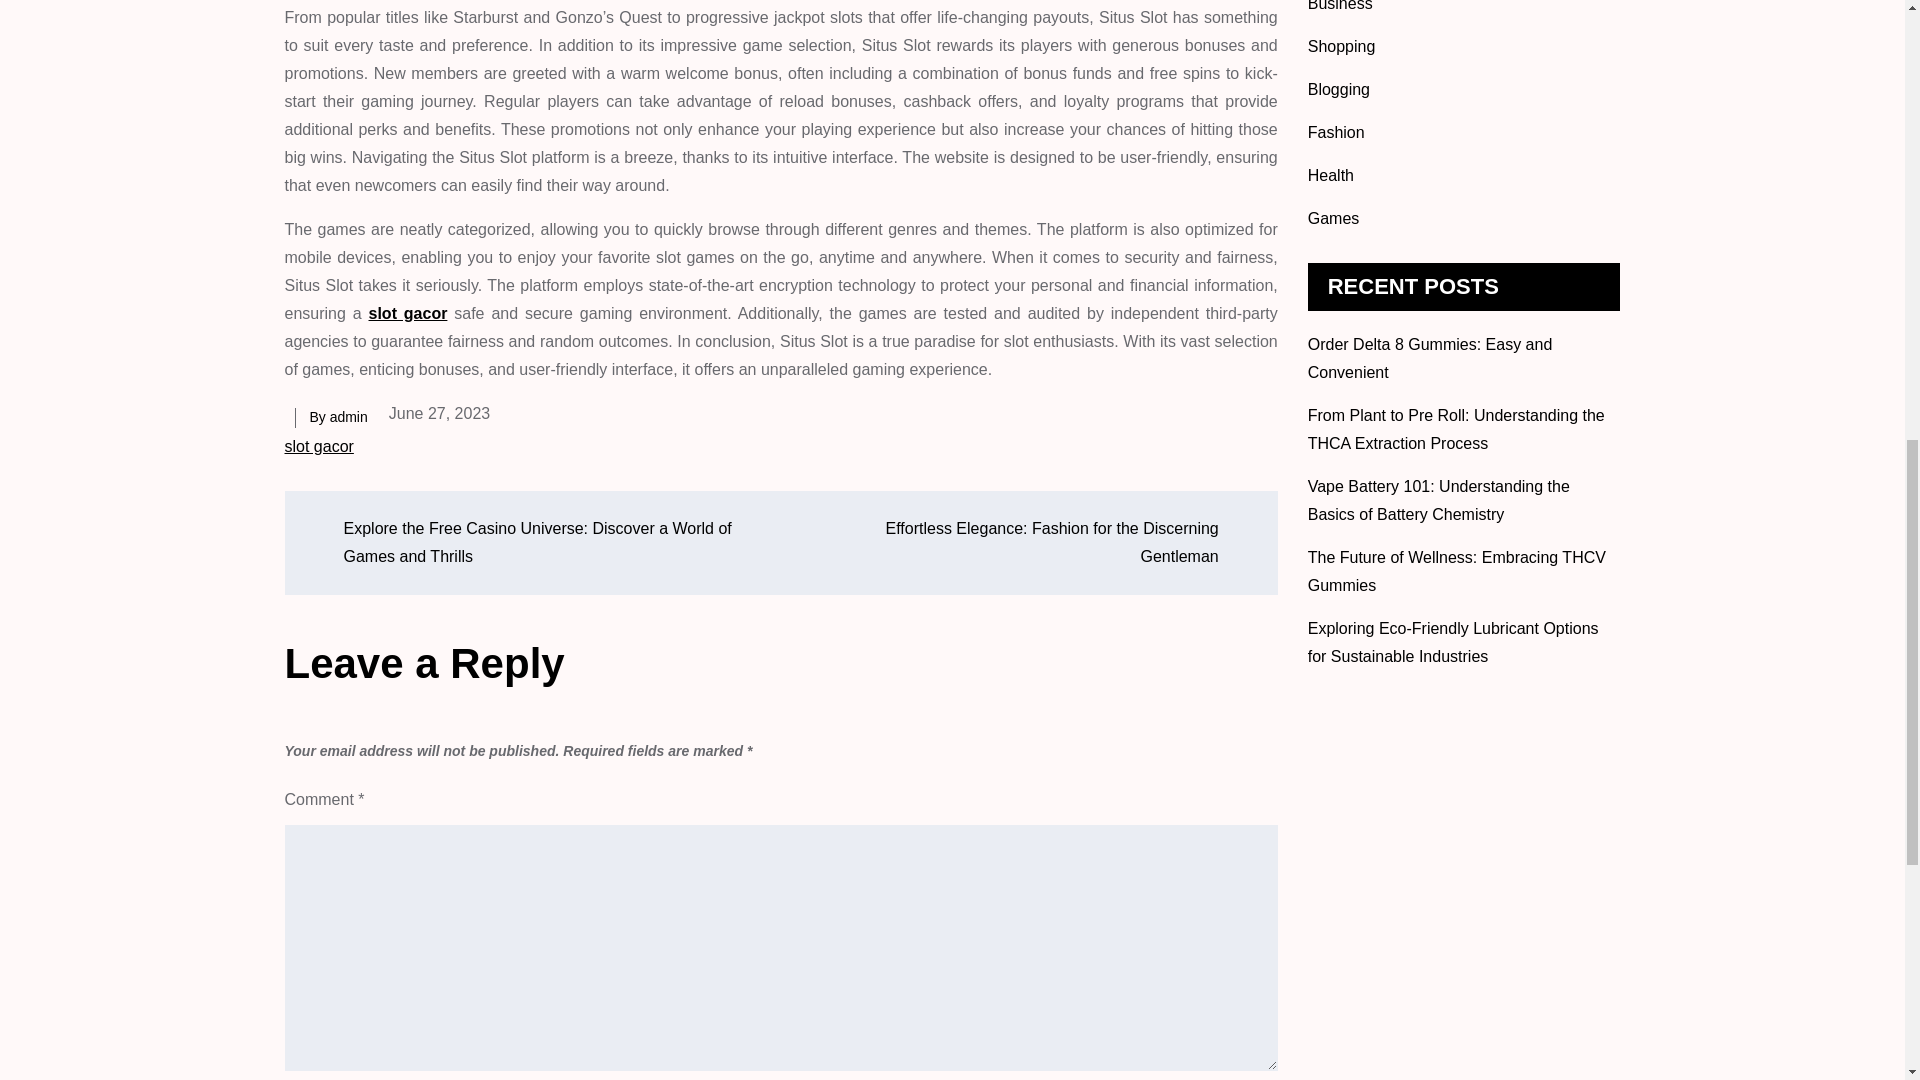 The height and width of the screenshot is (1080, 1920). I want to click on June 27, 2023, so click(439, 413).